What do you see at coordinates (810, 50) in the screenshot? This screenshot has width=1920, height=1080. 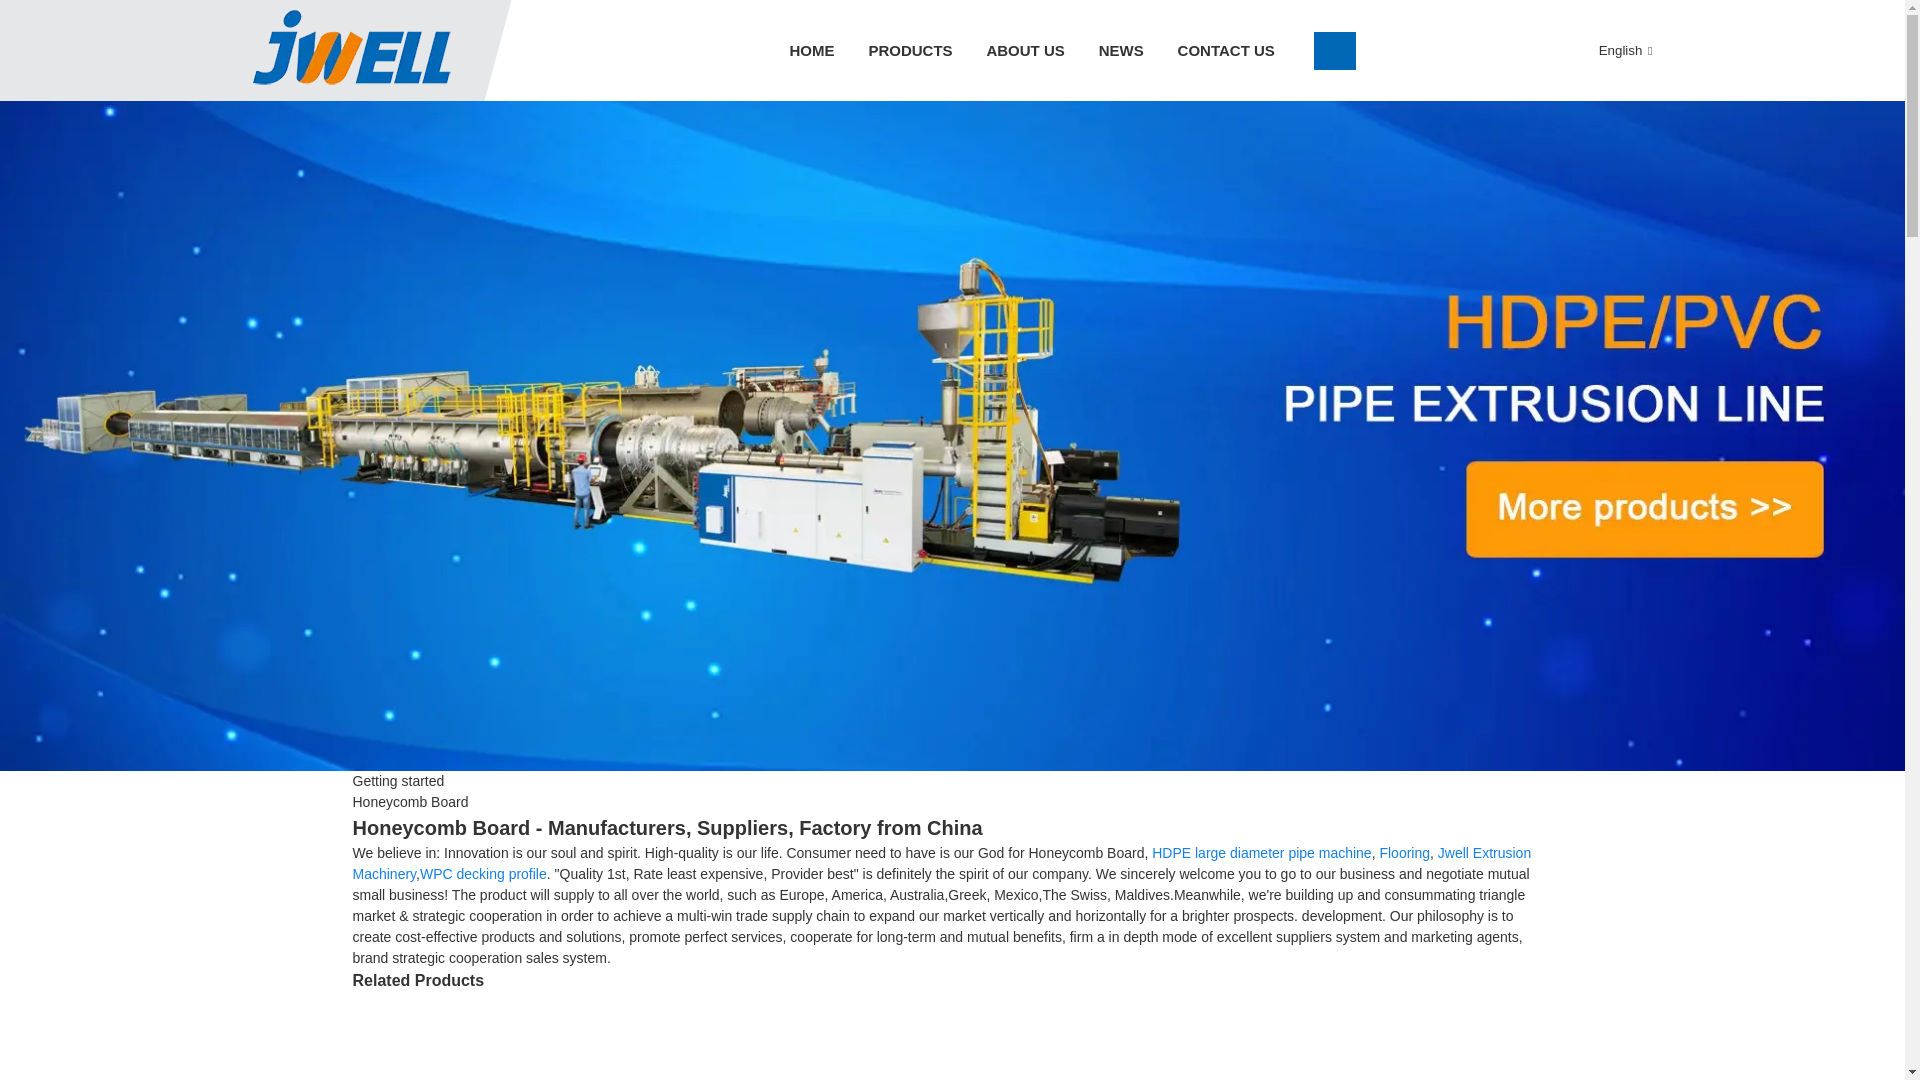 I see `HOME` at bounding box center [810, 50].